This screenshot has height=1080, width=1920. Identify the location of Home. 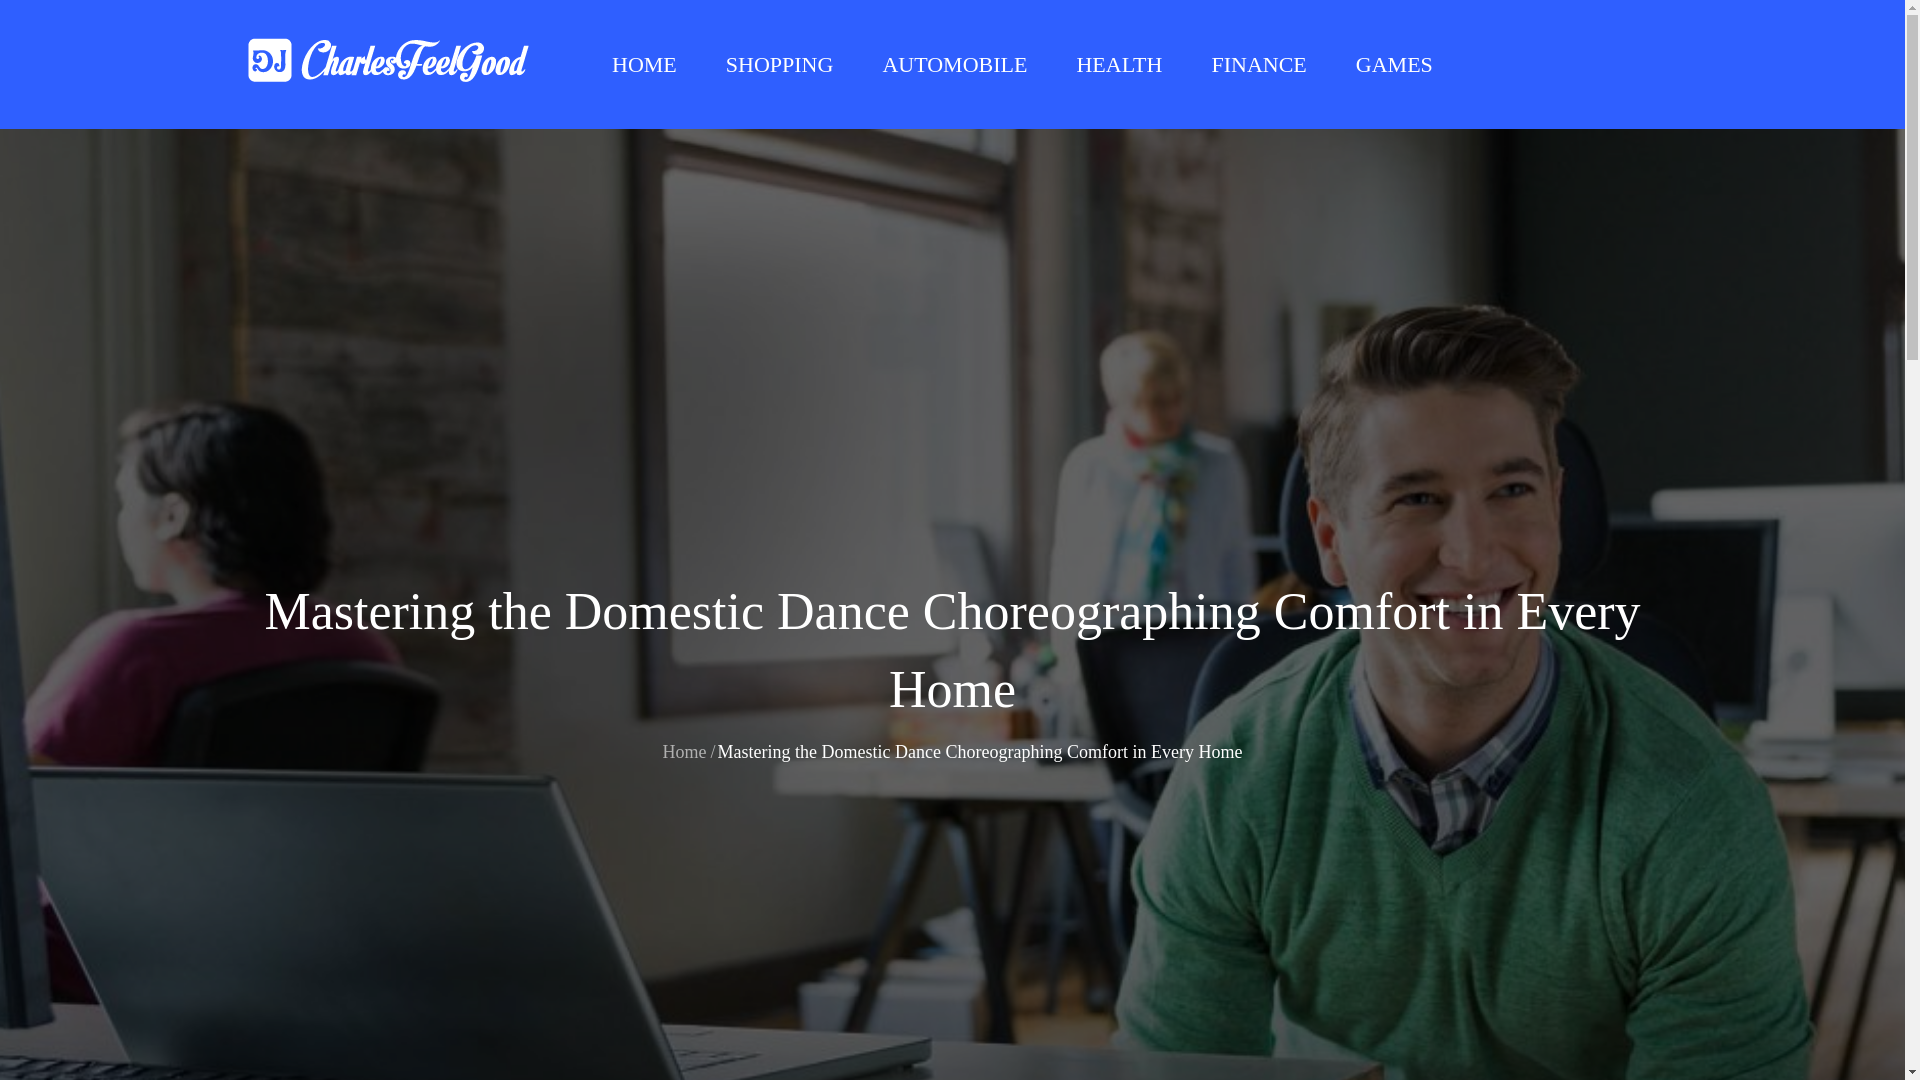
(684, 752).